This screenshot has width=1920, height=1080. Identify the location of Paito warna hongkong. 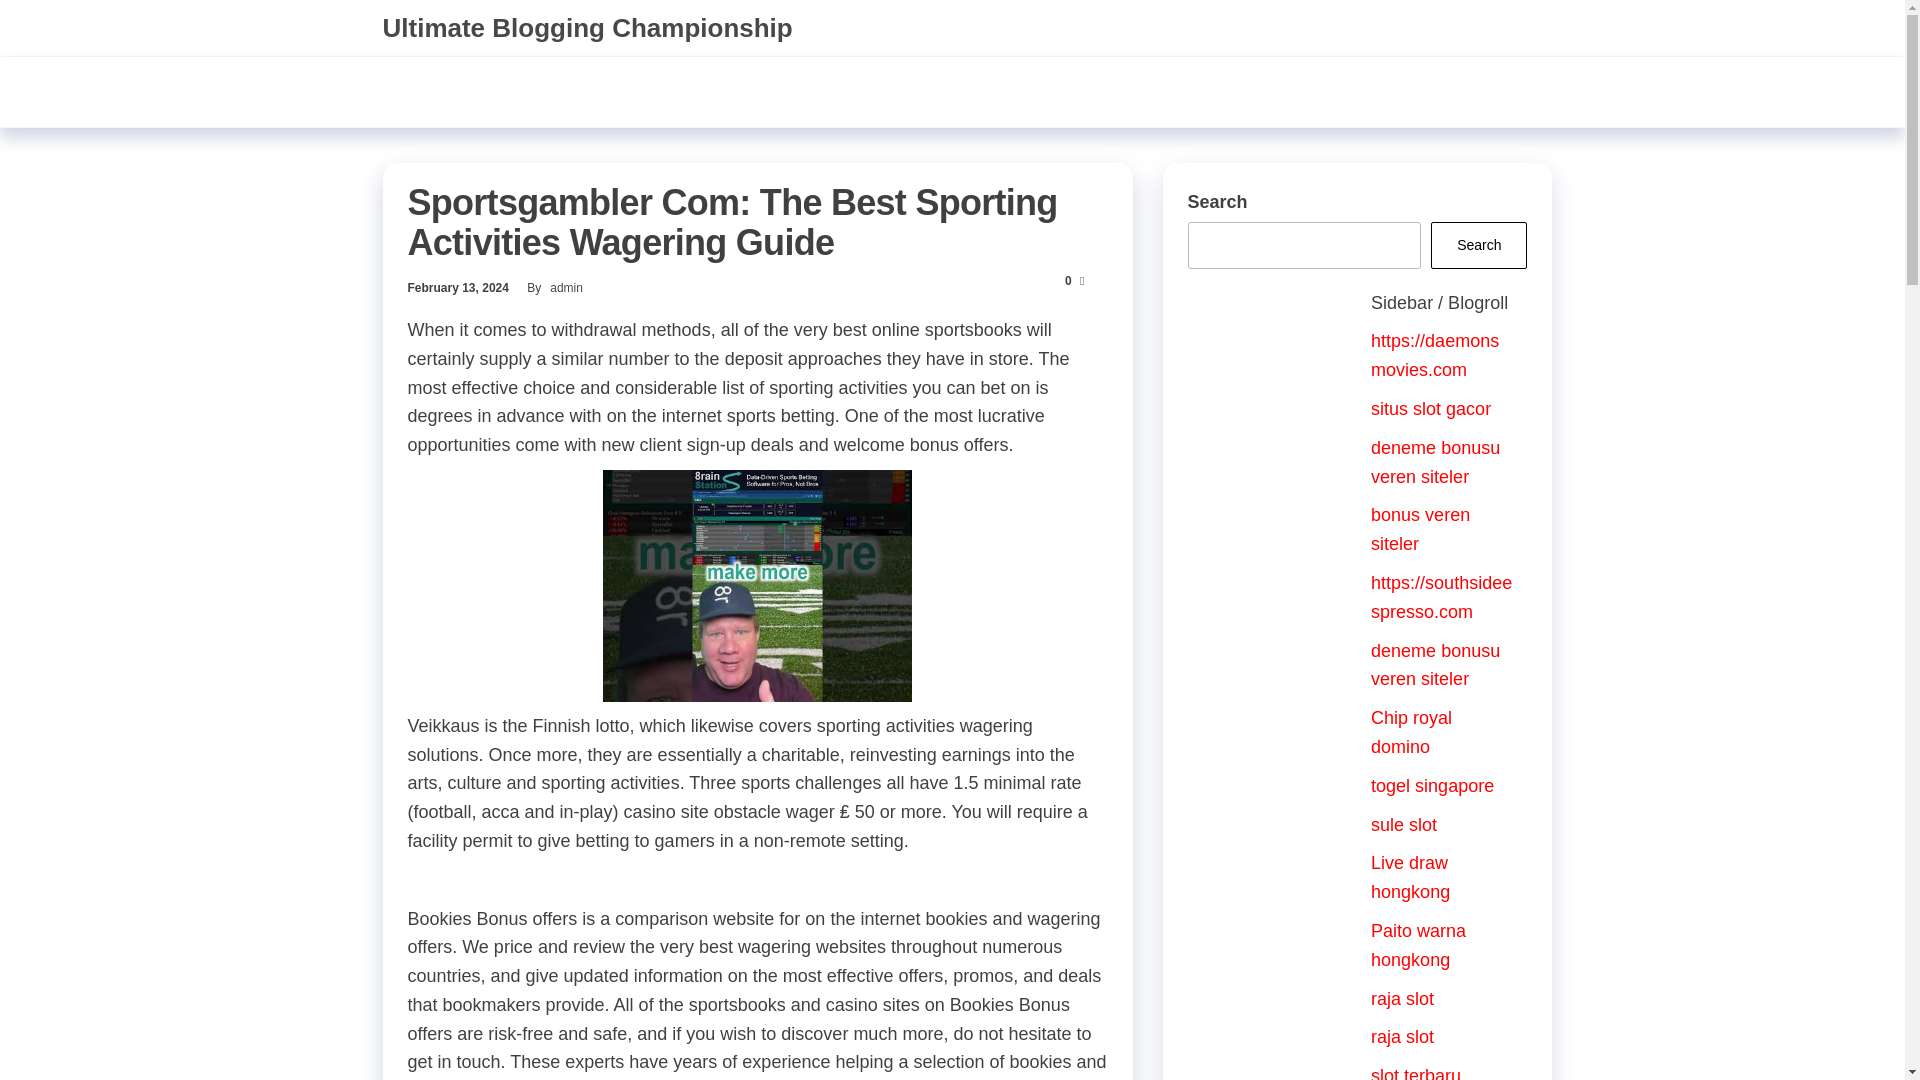
(1418, 945).